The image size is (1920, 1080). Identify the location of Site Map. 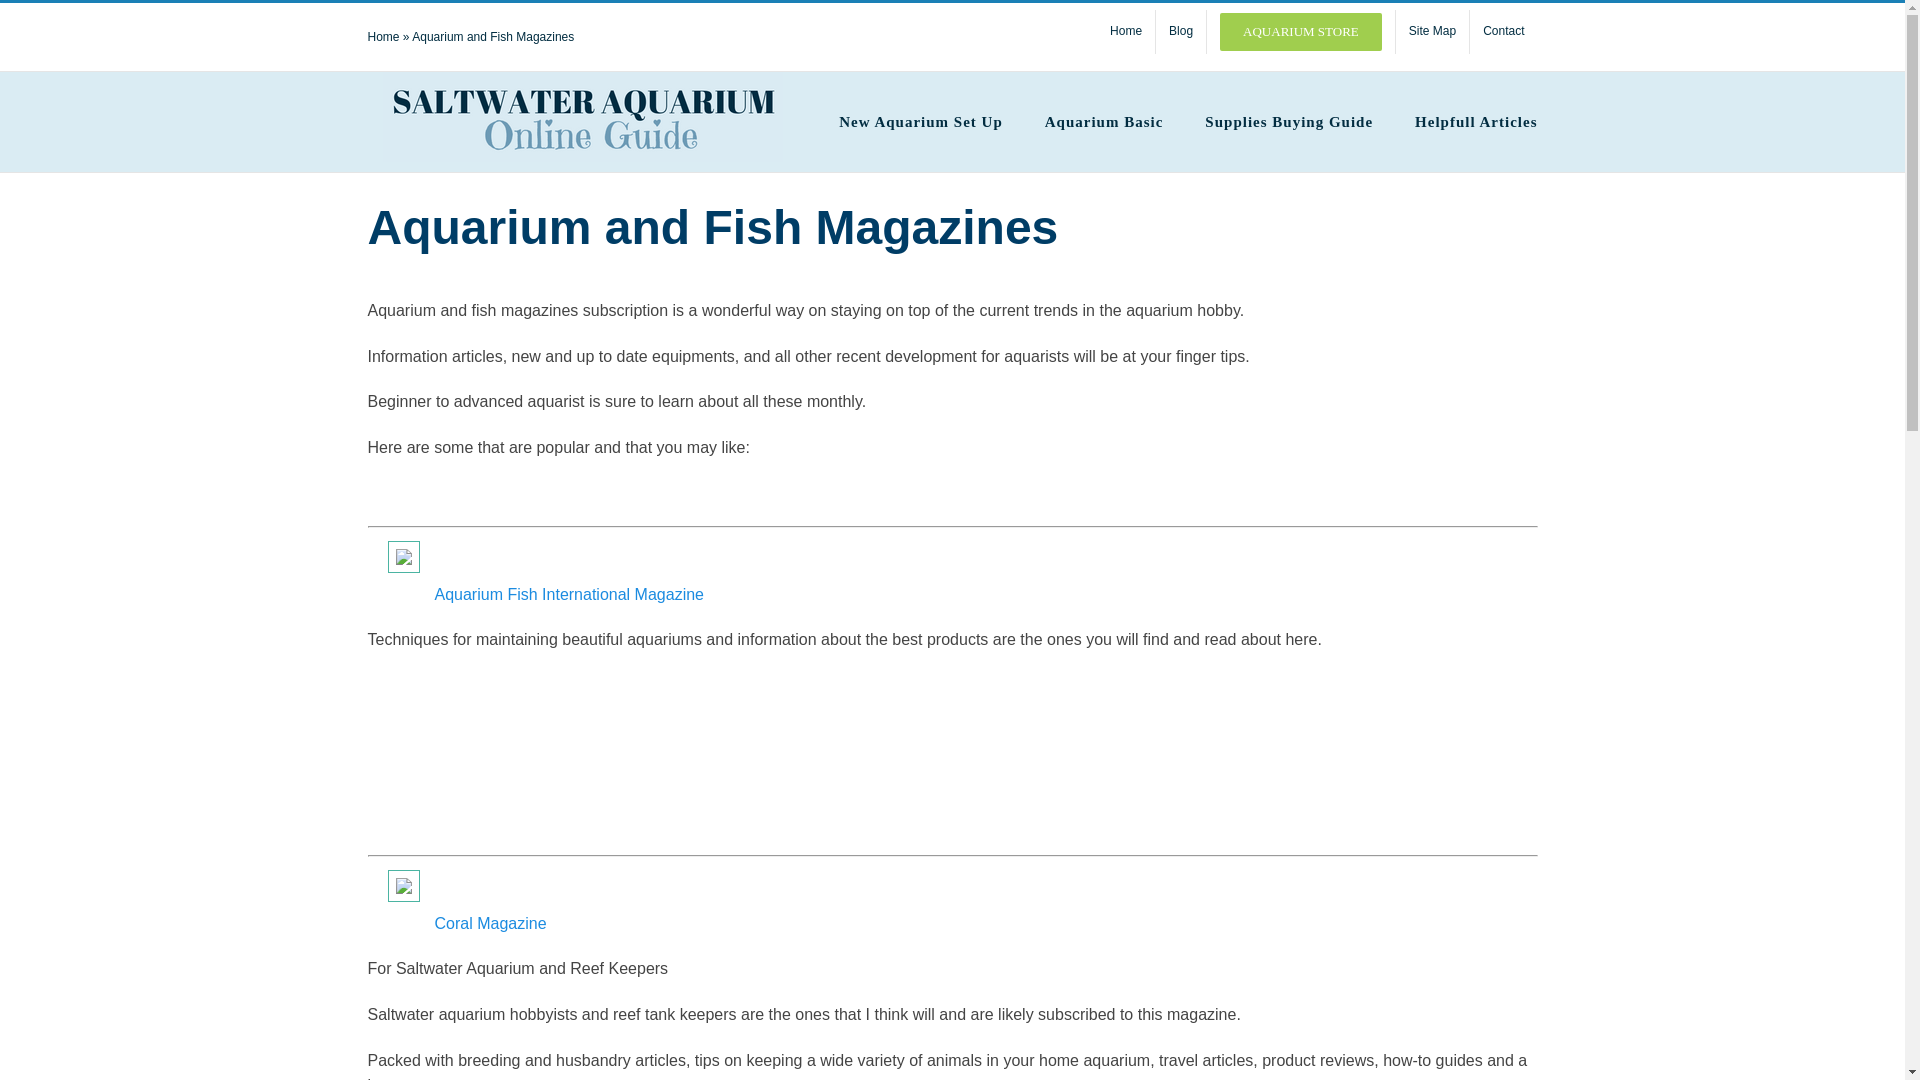
(1432, 32).